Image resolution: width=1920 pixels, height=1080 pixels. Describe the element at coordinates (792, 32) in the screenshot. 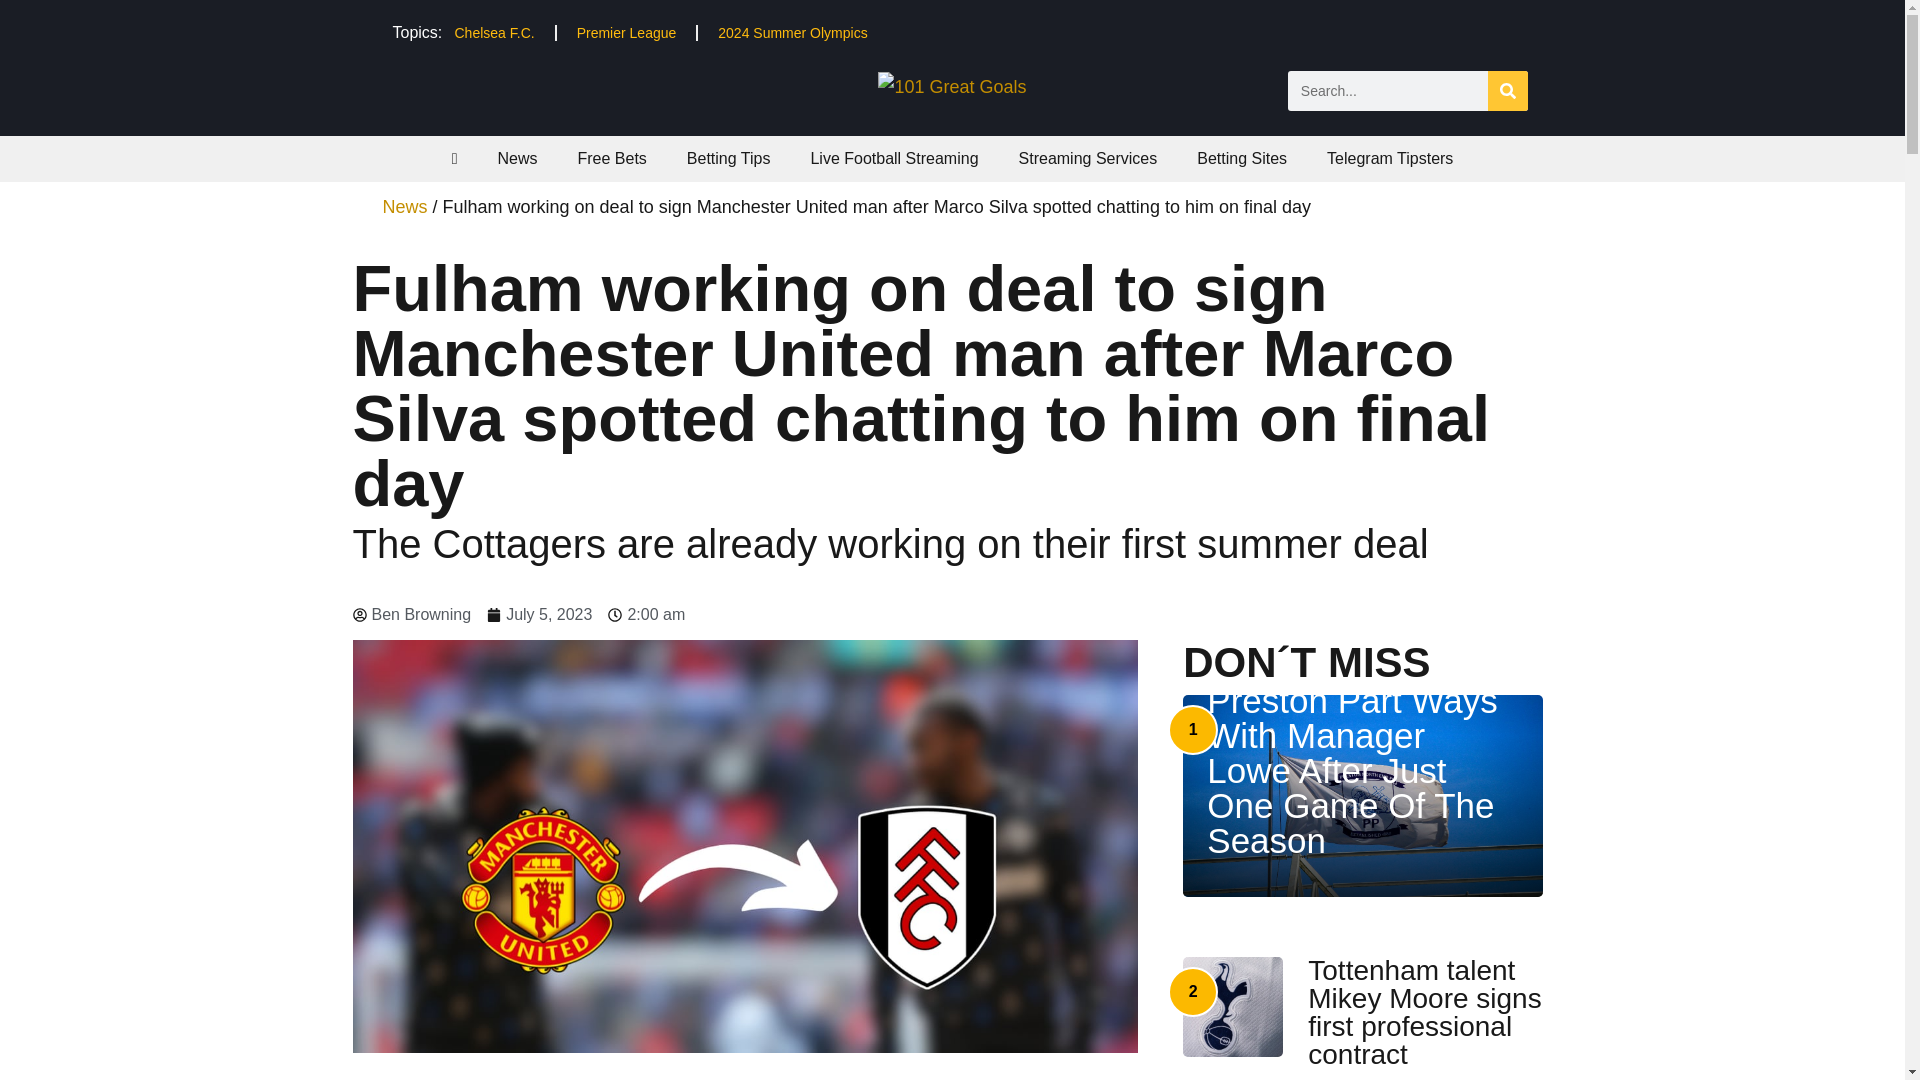

I see `2024 Summer Olympics` at that location.